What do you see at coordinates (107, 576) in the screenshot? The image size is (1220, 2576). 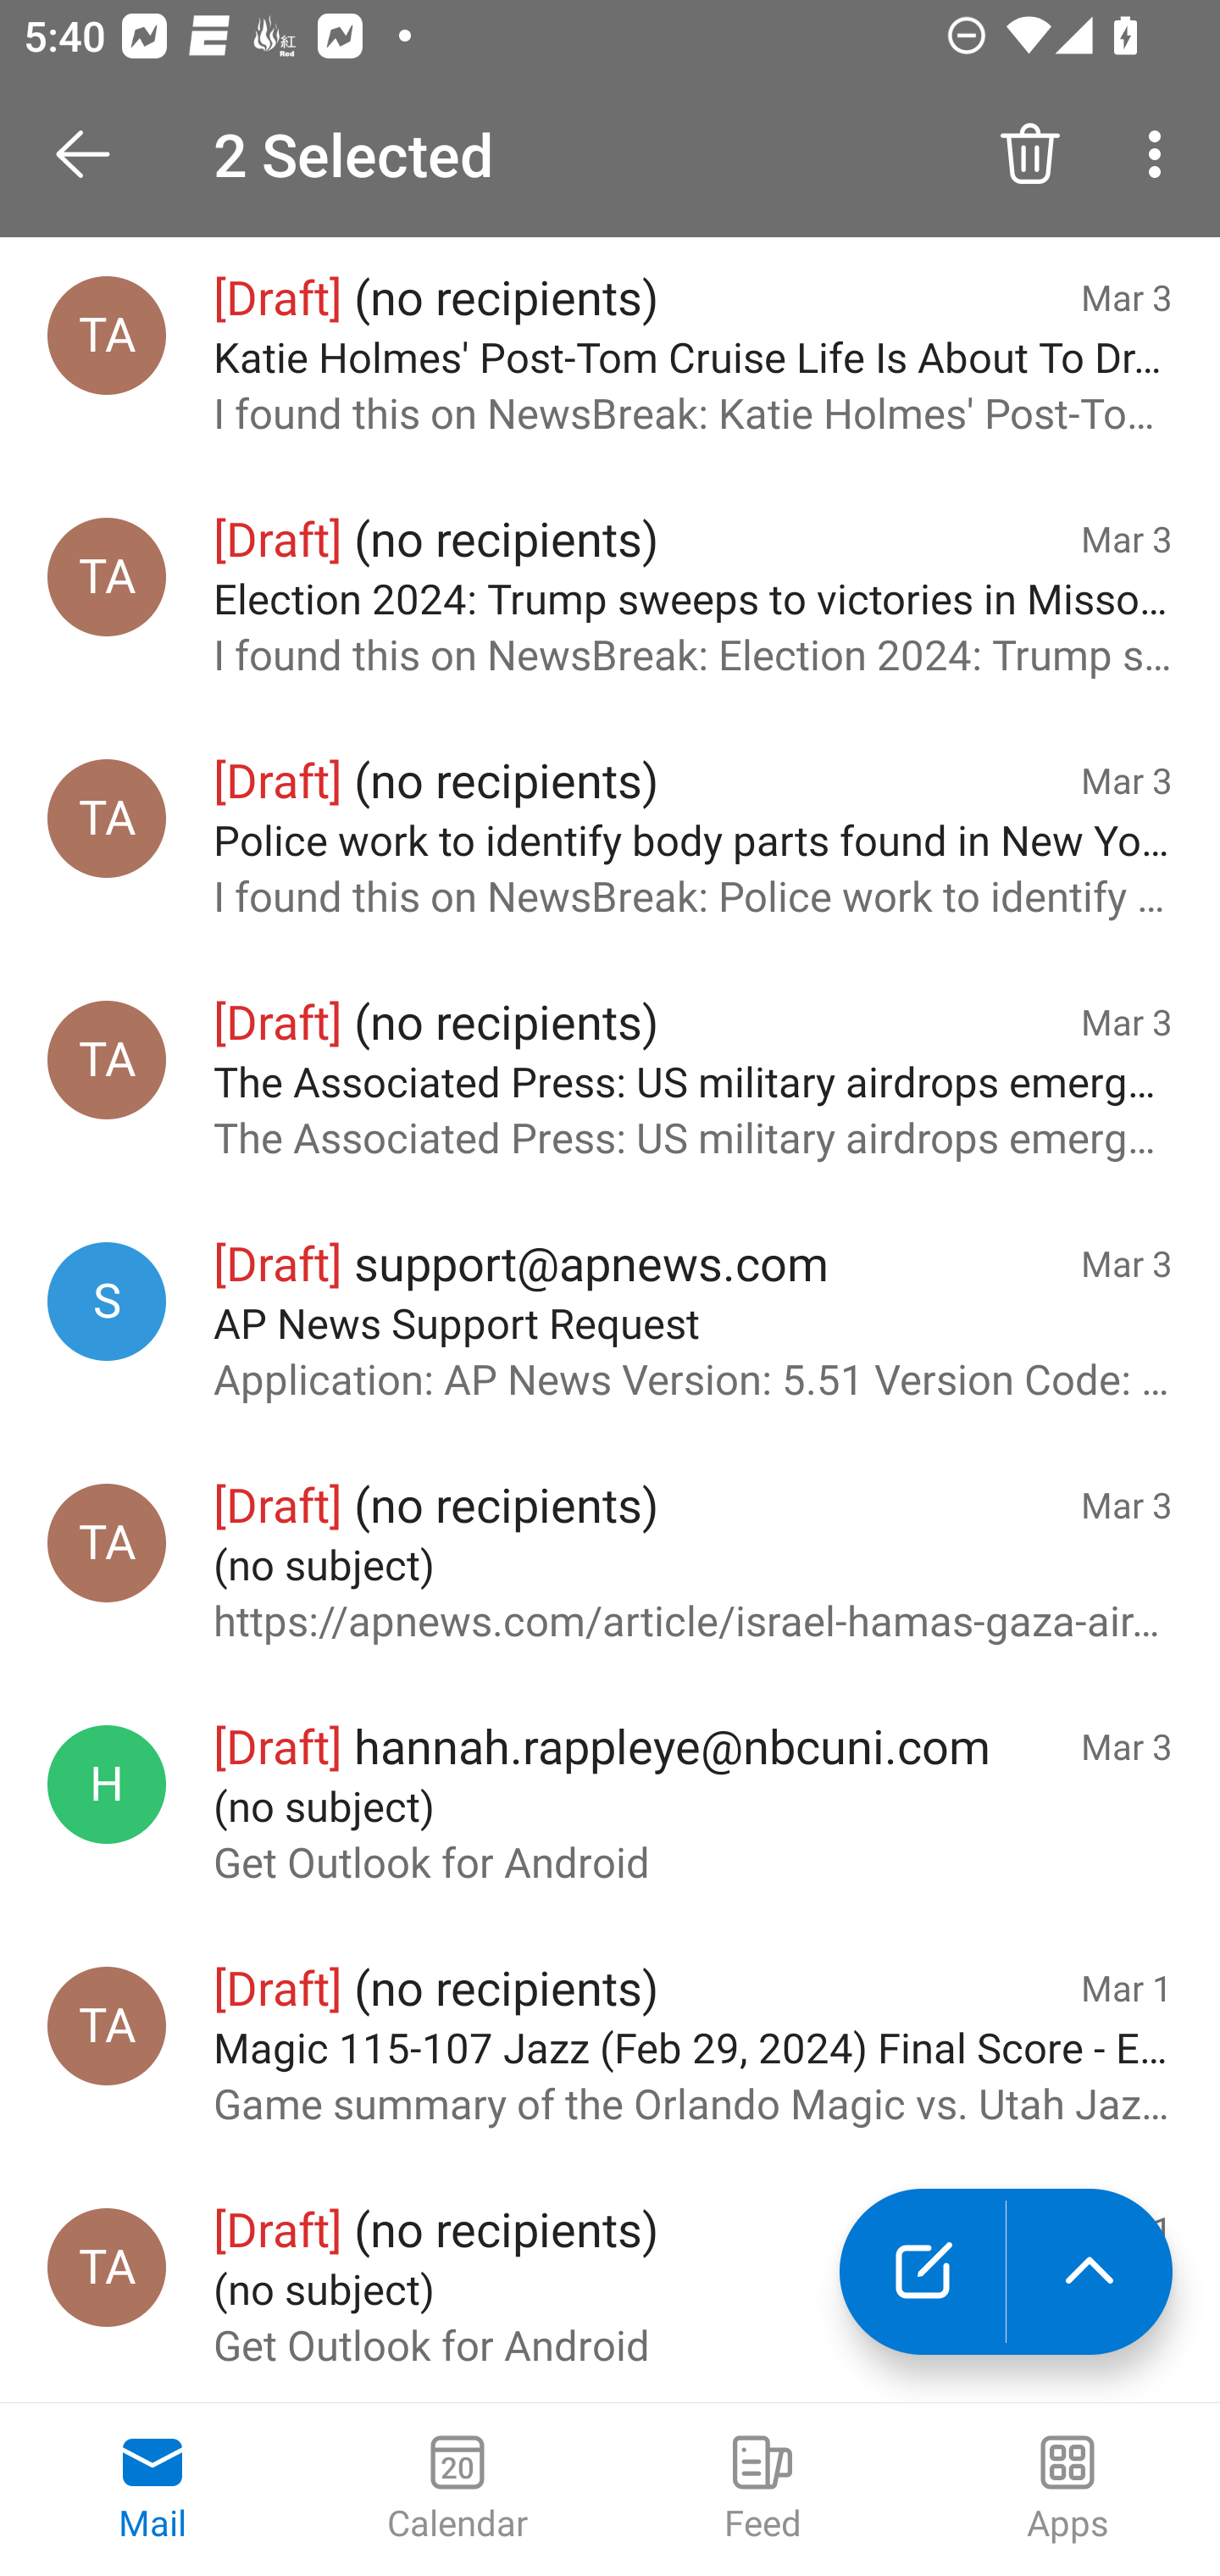 I see `Test Appium, testappium002@outlook.com` at bounding box center [107, 576].